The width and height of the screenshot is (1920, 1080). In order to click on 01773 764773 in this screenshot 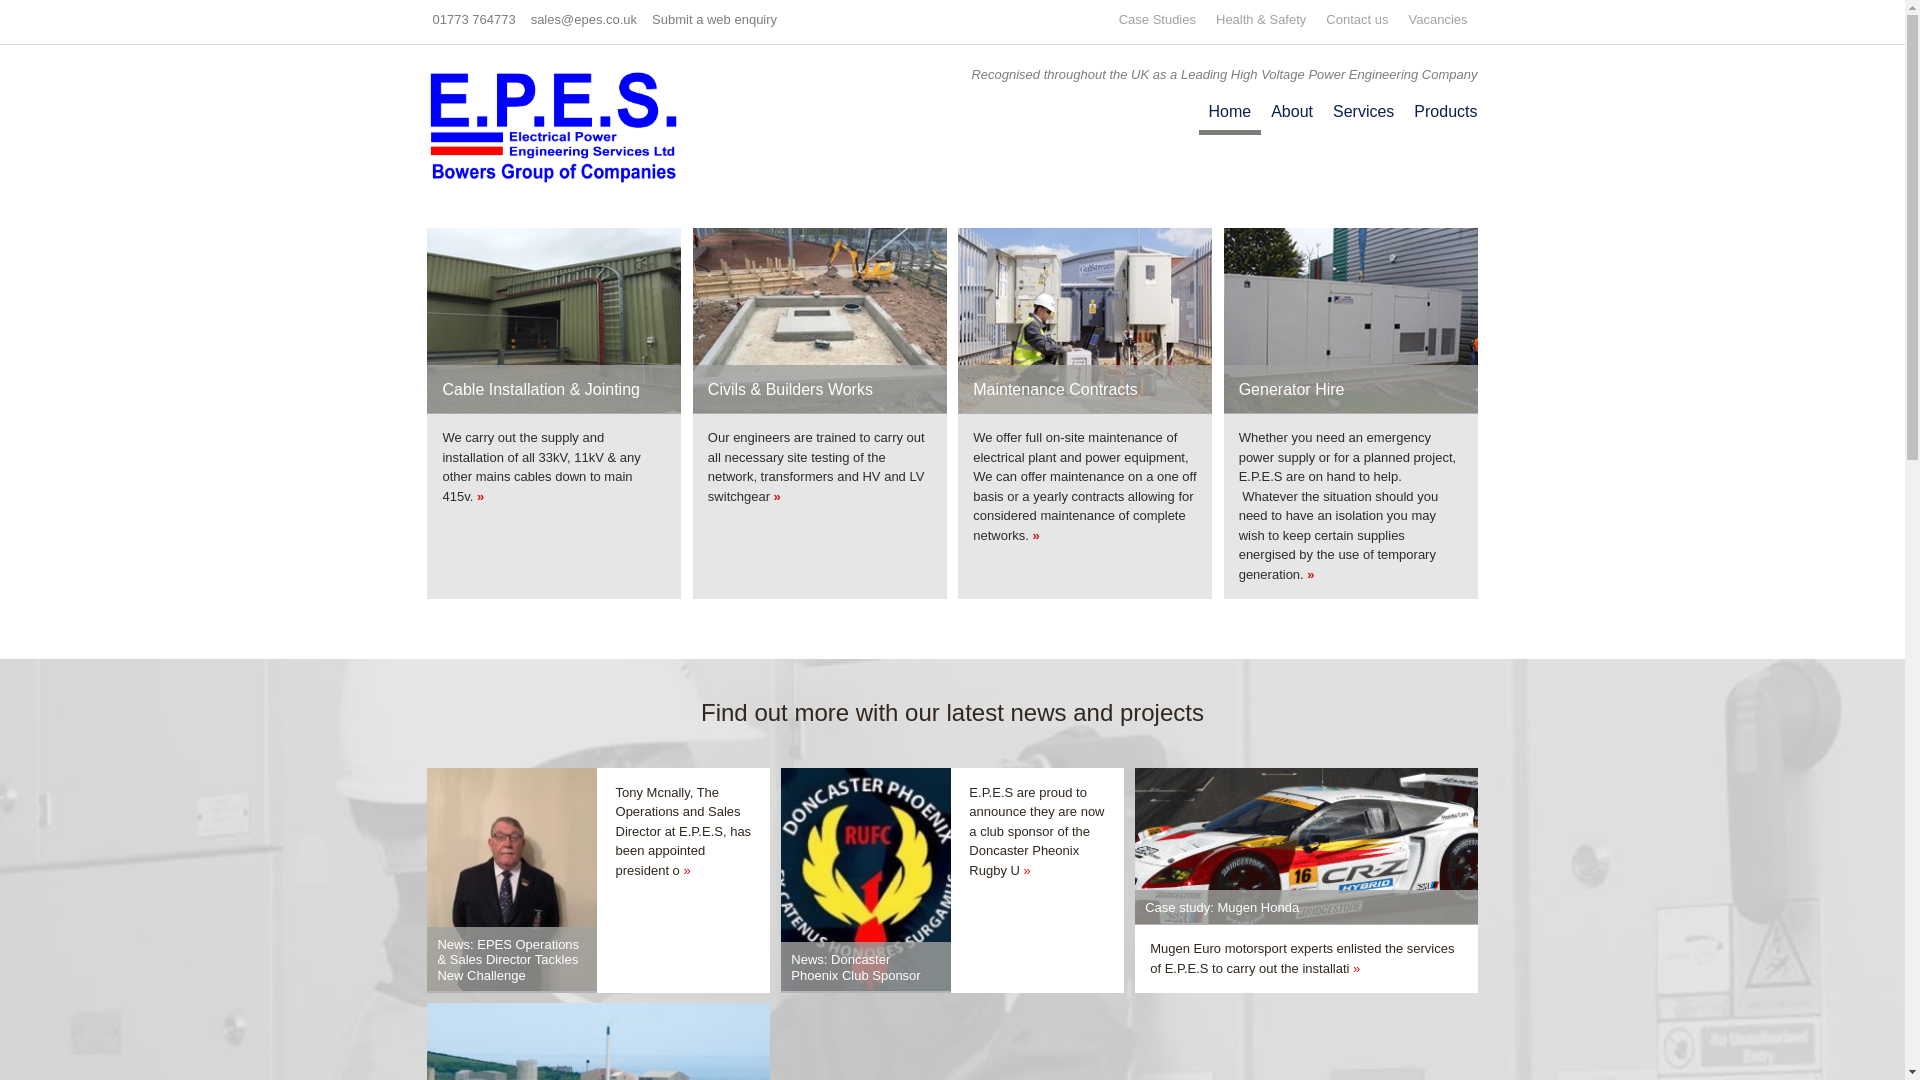, I will do `click(473, 19)`.